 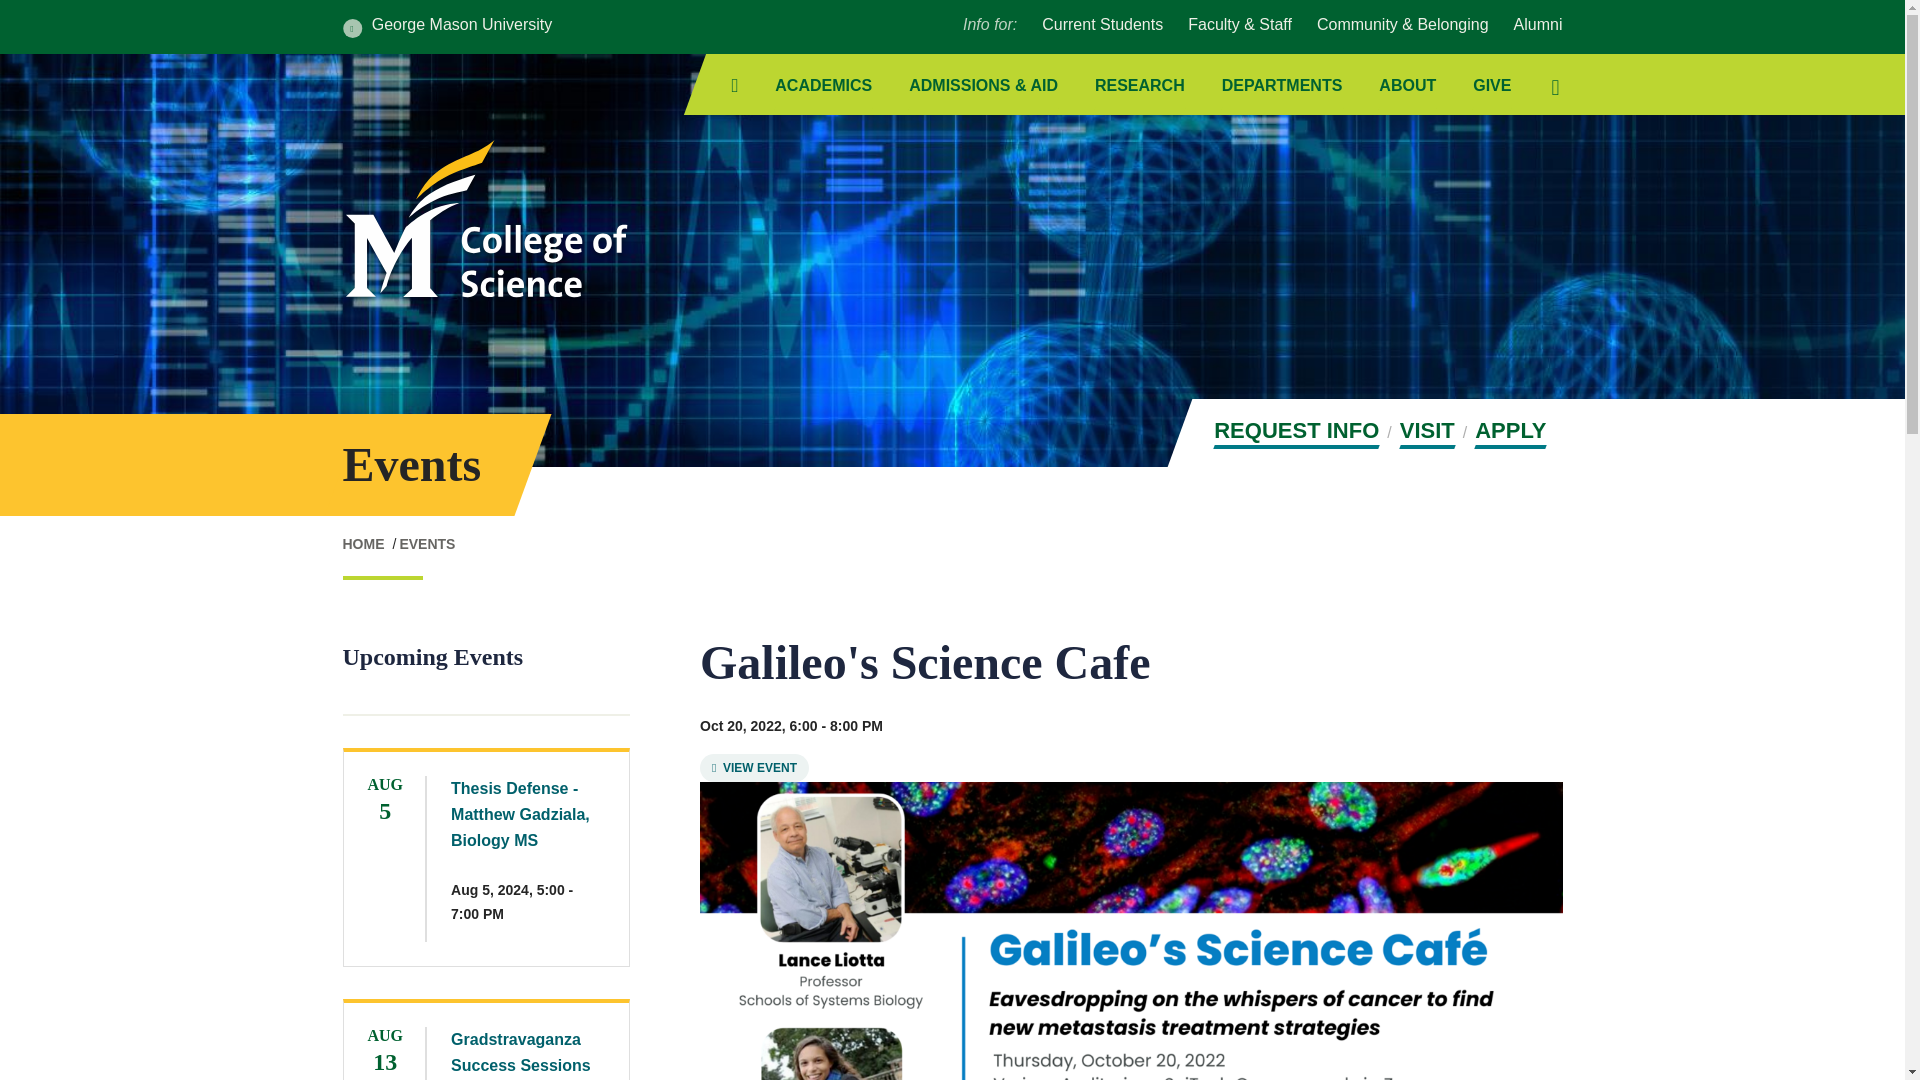 I want to click on DEPARTMENTS, so click(x=1282, y=86).